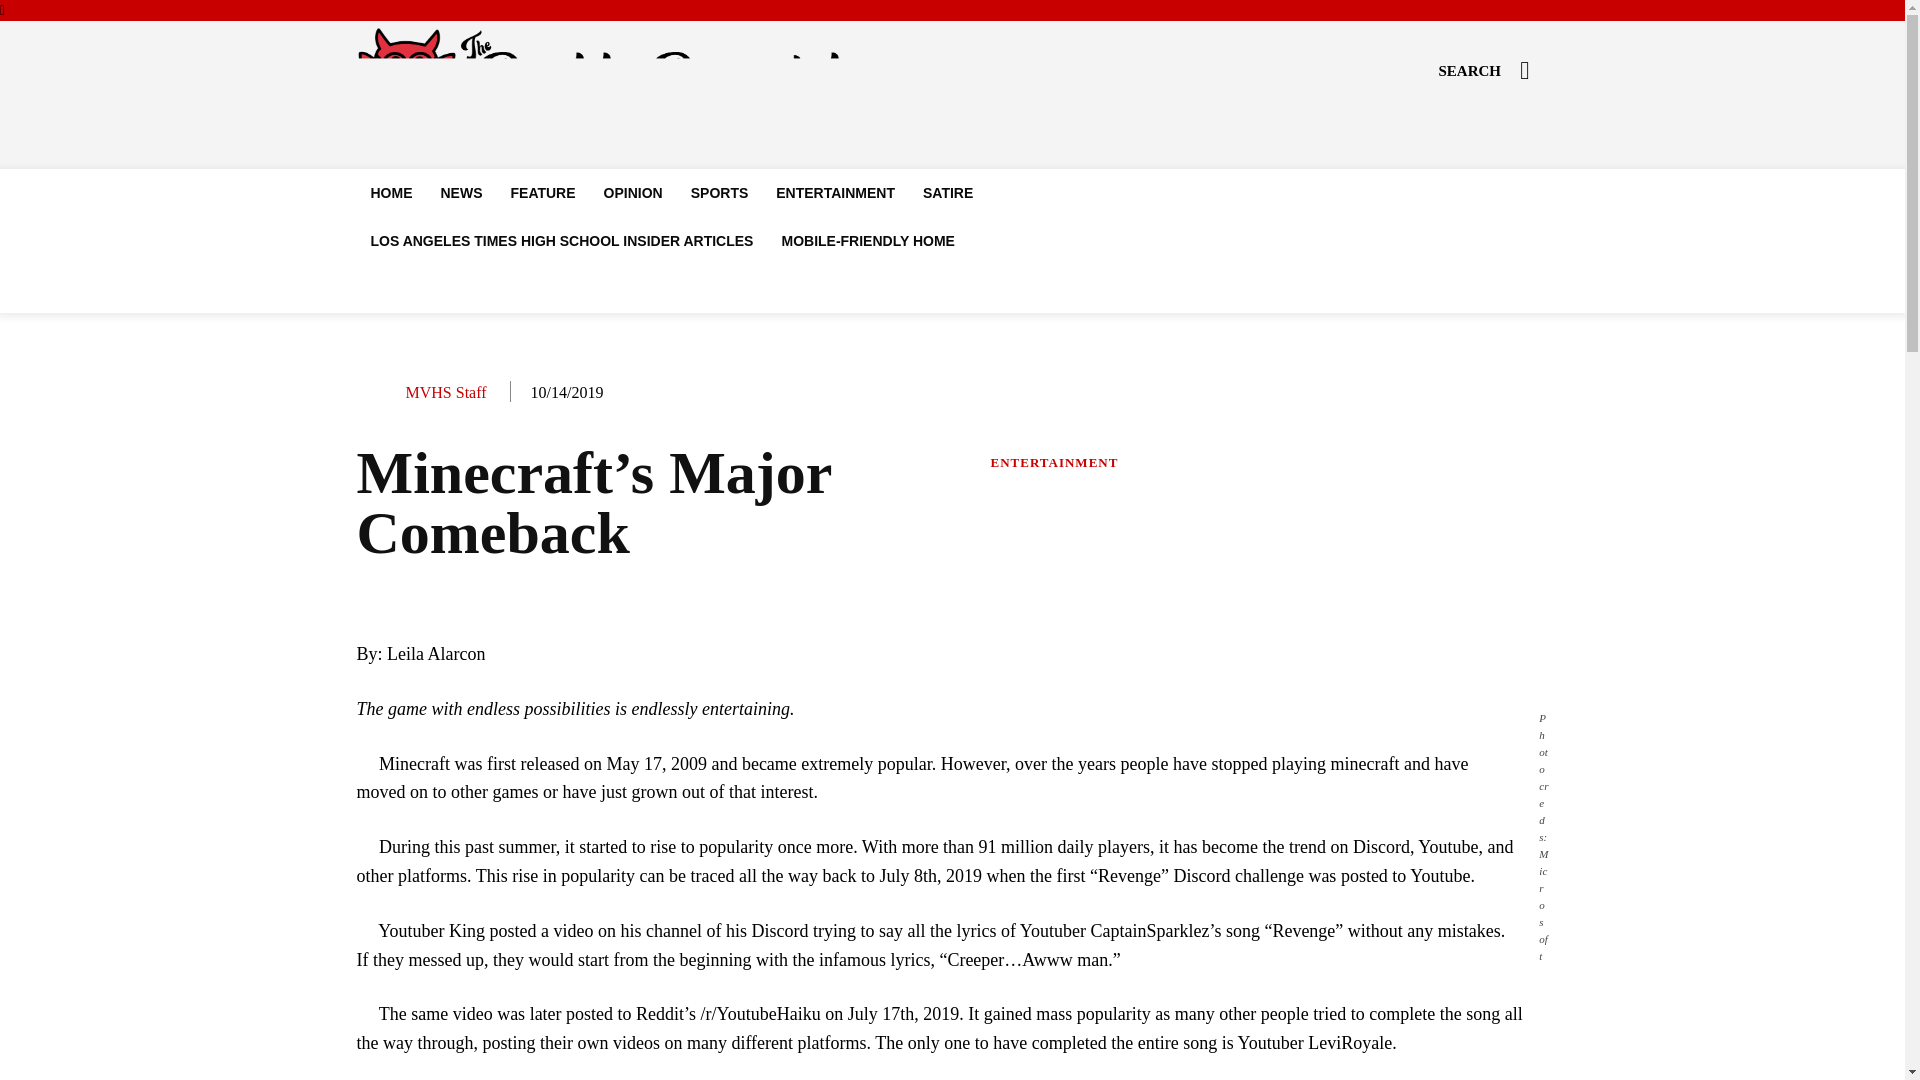 The height and width of the screenshot is (1080, 1920). Describe the element at coordinates (1492, 70) in the screenshot. I see `SEARCH` at that location.